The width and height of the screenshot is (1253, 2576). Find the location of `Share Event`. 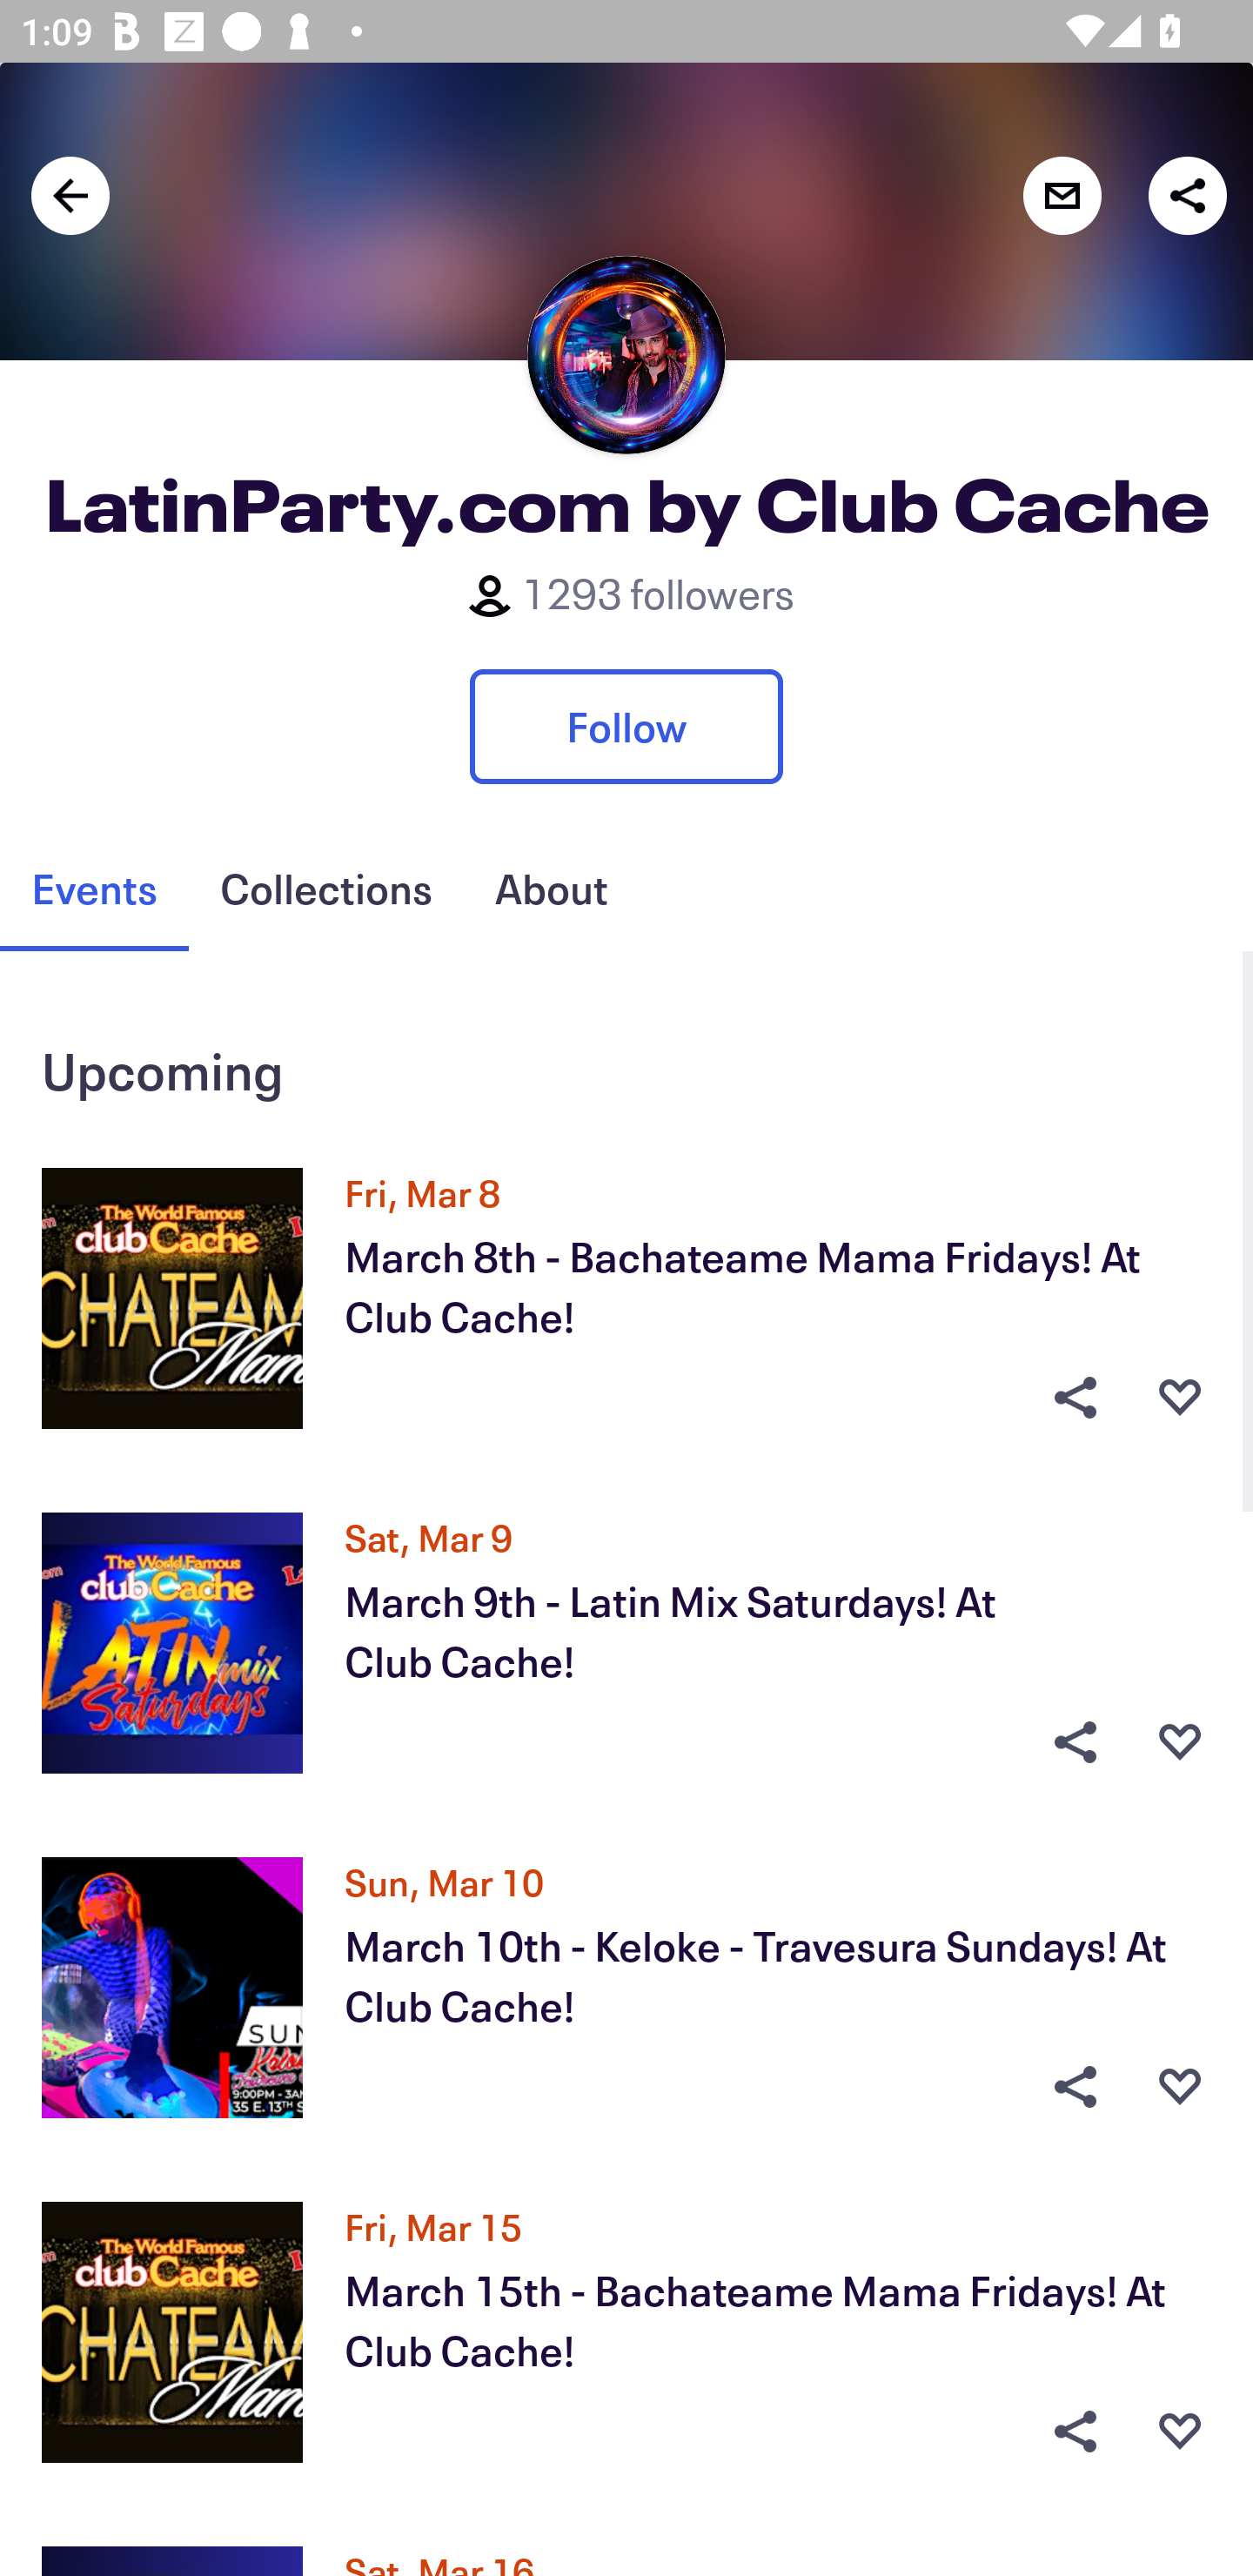

Share Event is located at coordinates (1075, 1397).